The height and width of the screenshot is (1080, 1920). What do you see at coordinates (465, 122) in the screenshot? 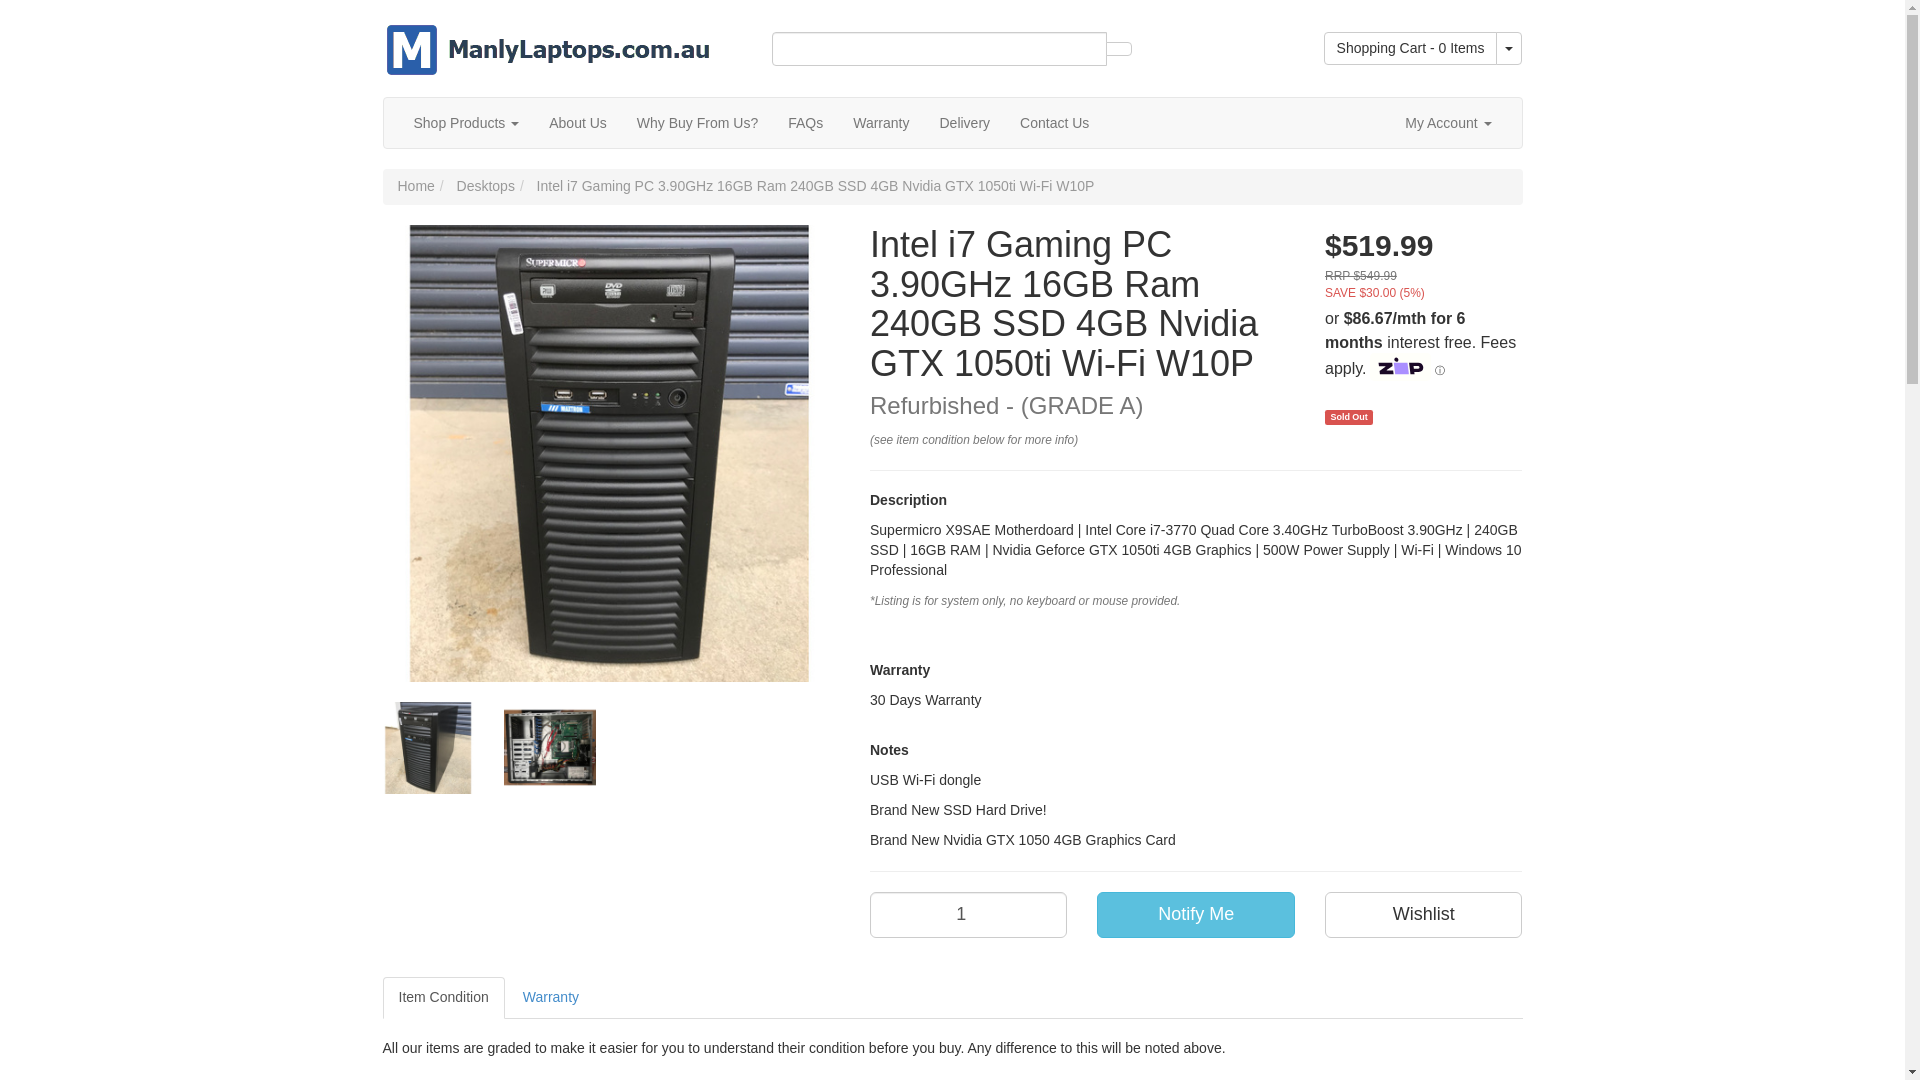
I see `Shop Products` at bounding box center [465, 122].